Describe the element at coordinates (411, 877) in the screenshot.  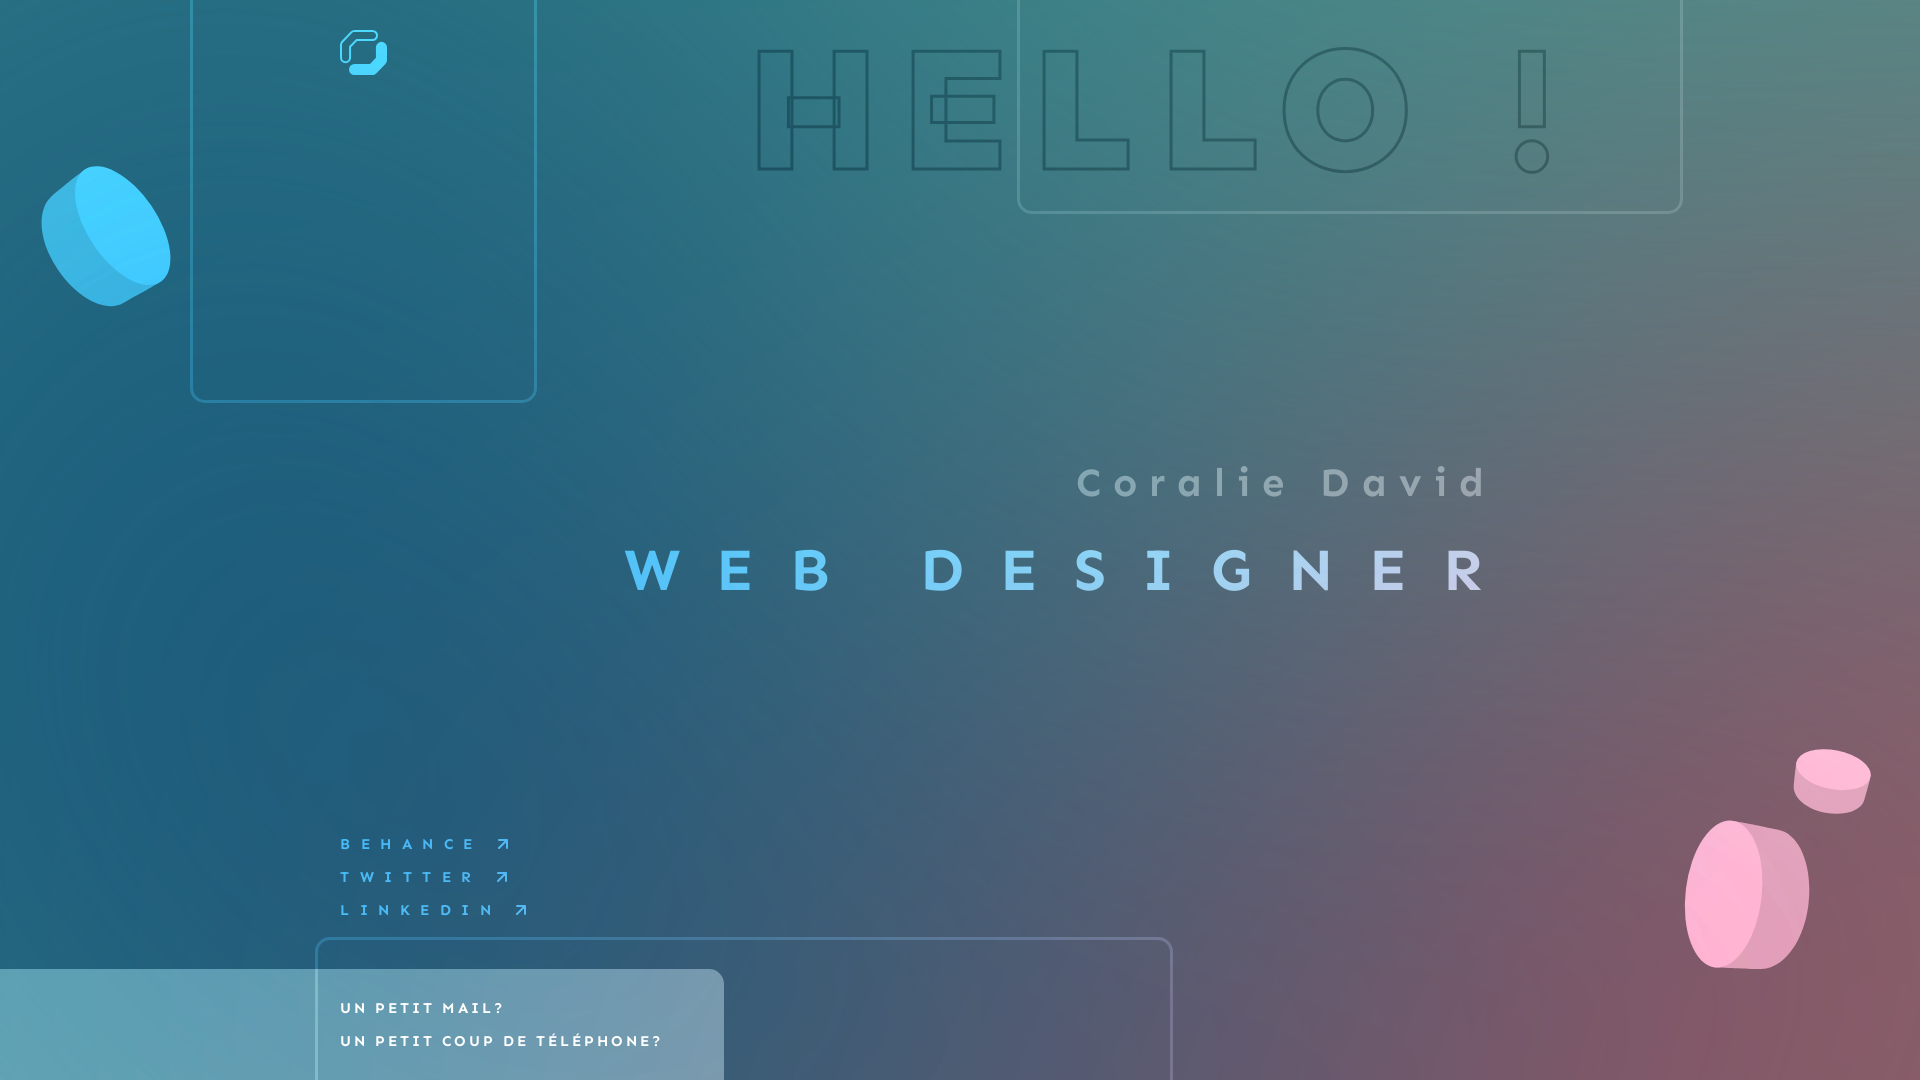
I see `TWITTER` at that location.